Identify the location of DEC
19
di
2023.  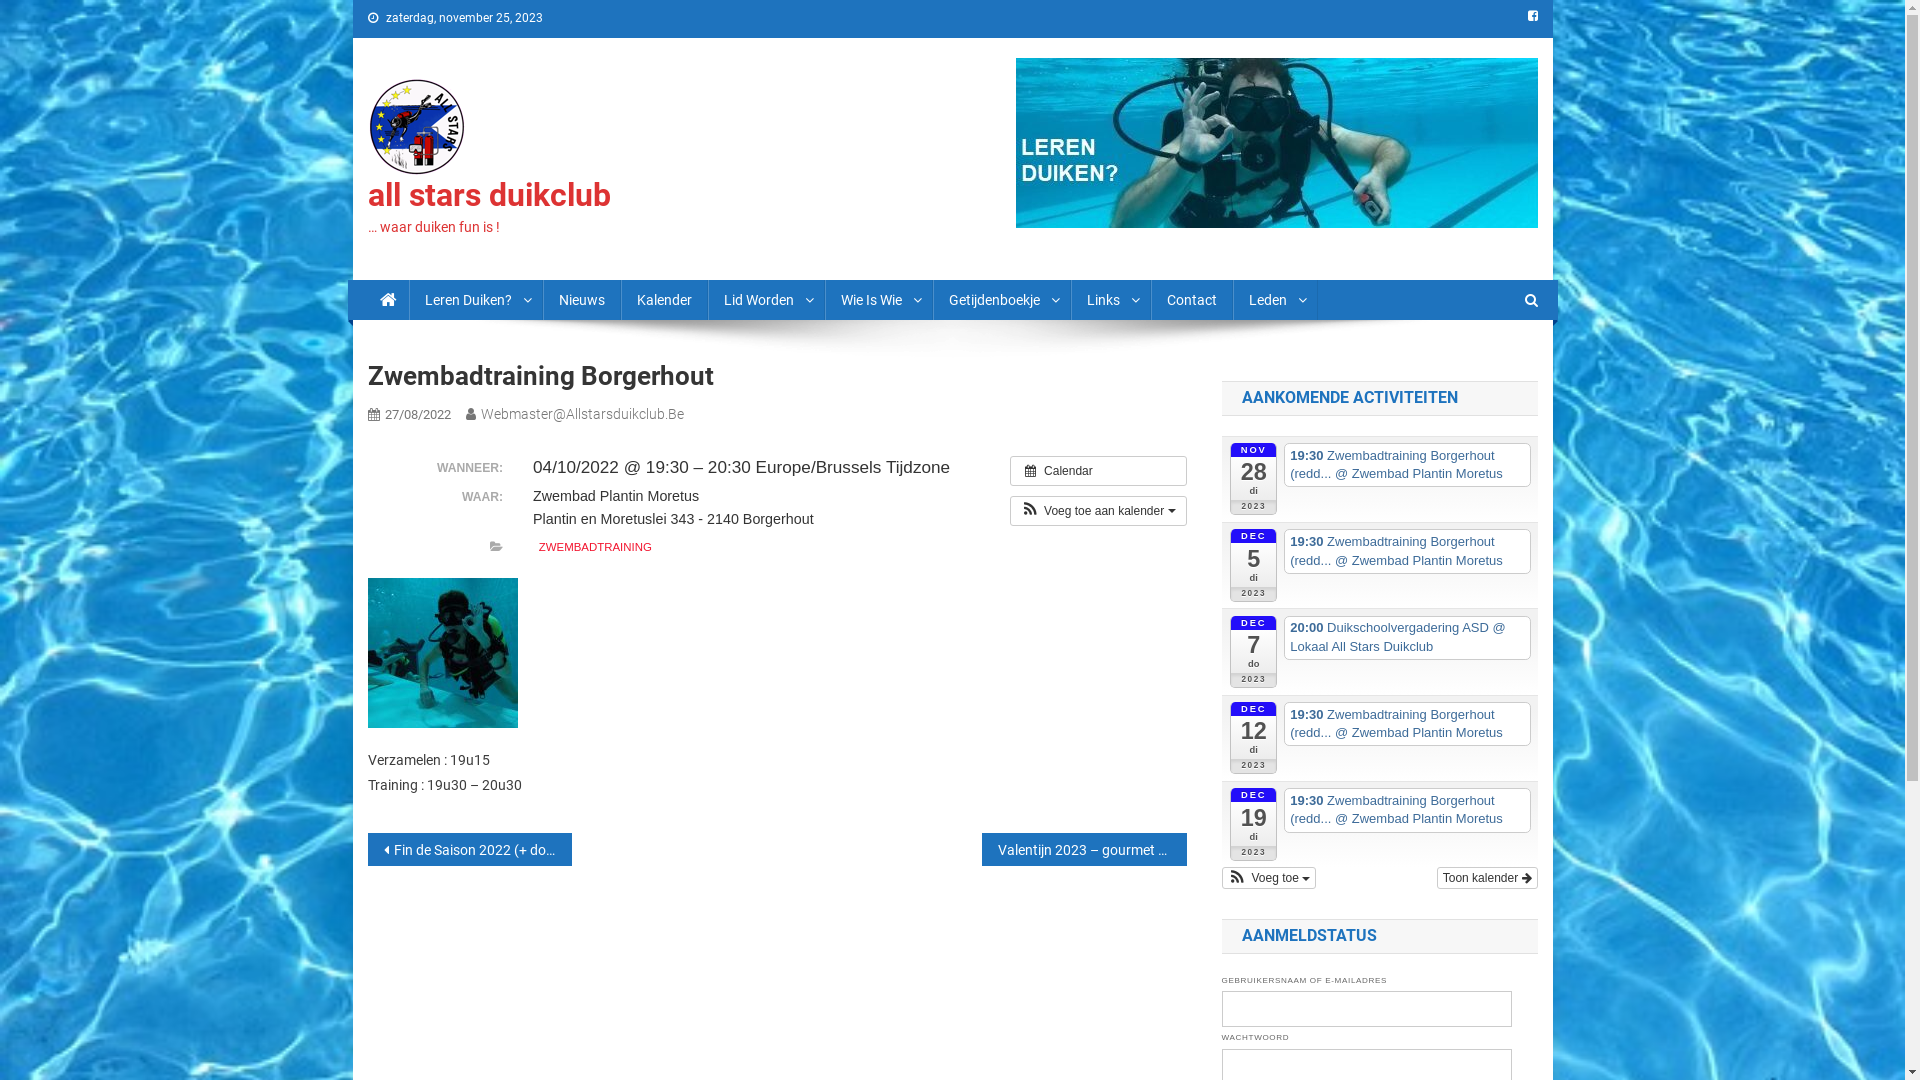
(1254, 824).